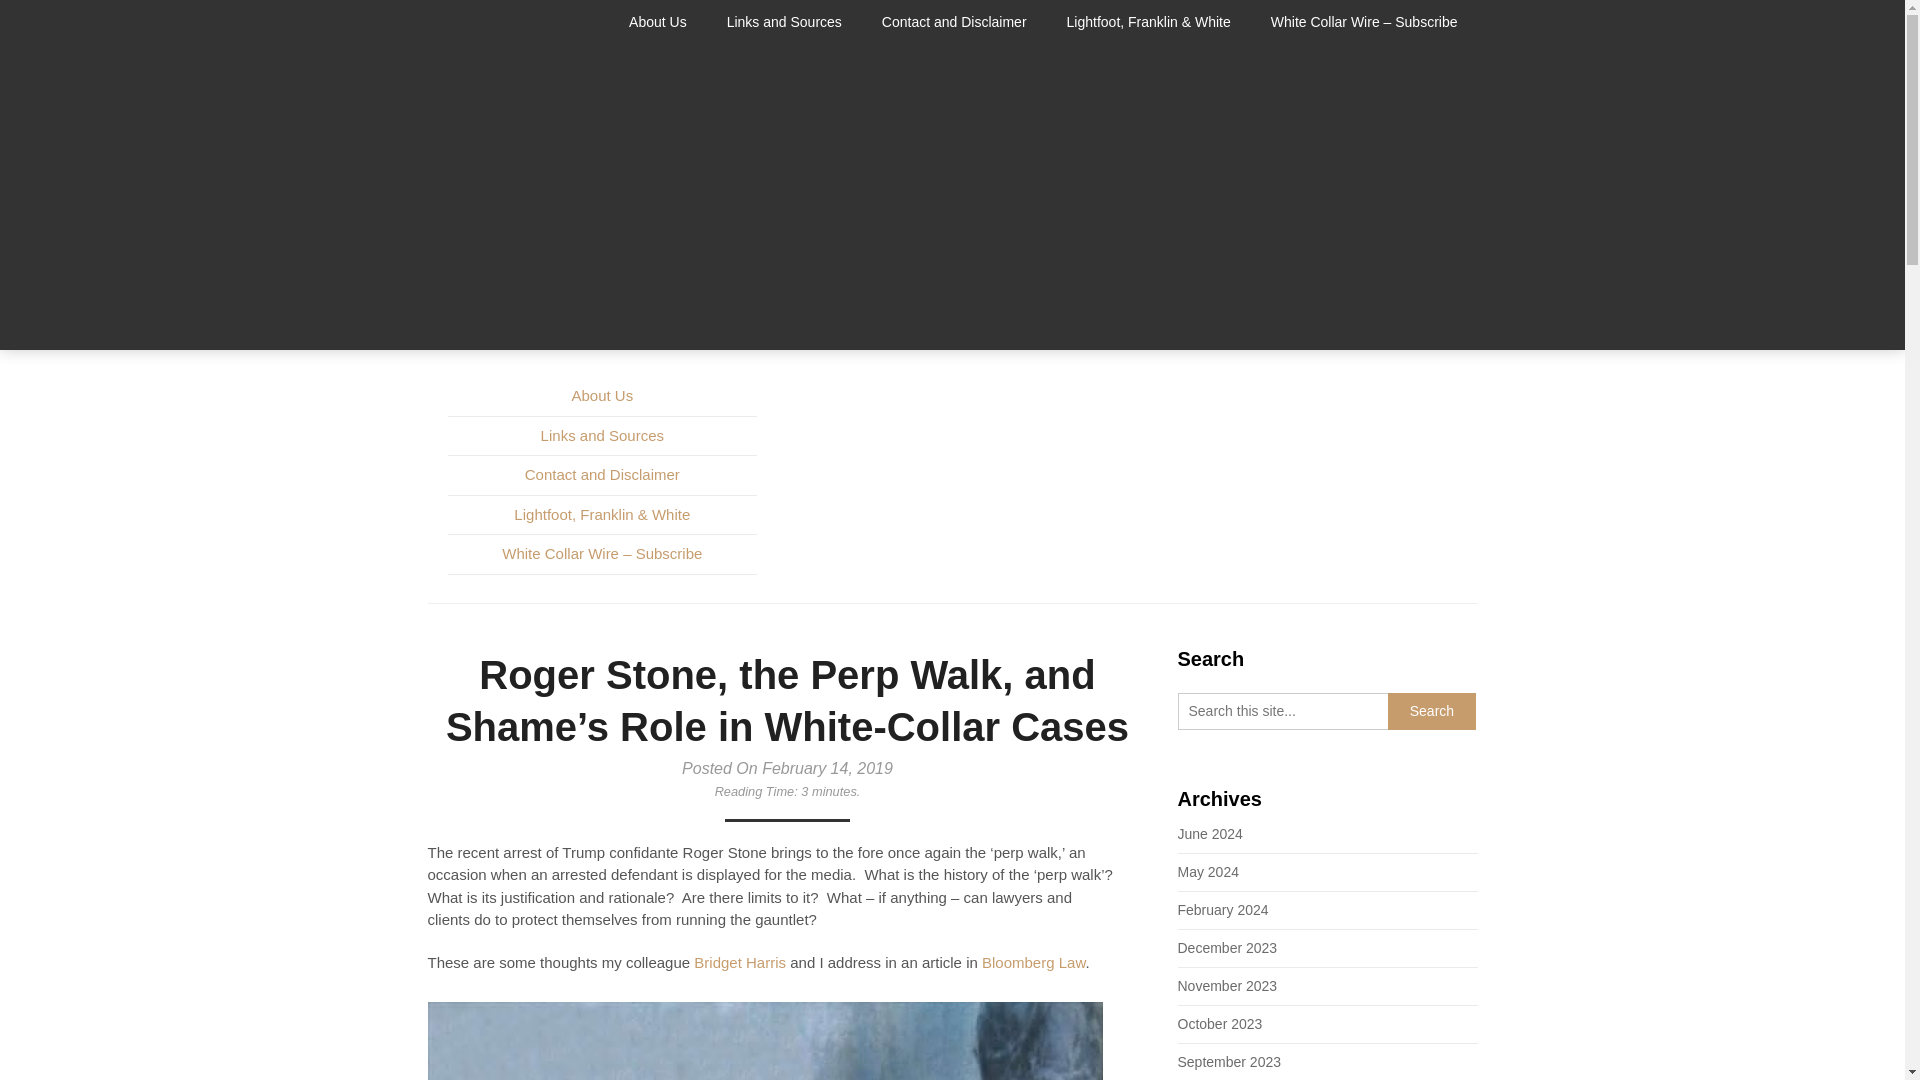 The height and width of the screenshot is (1080, 1920). Describe the element at coordinates (1432, 710) in the screenshot. I see `Search` at that location.